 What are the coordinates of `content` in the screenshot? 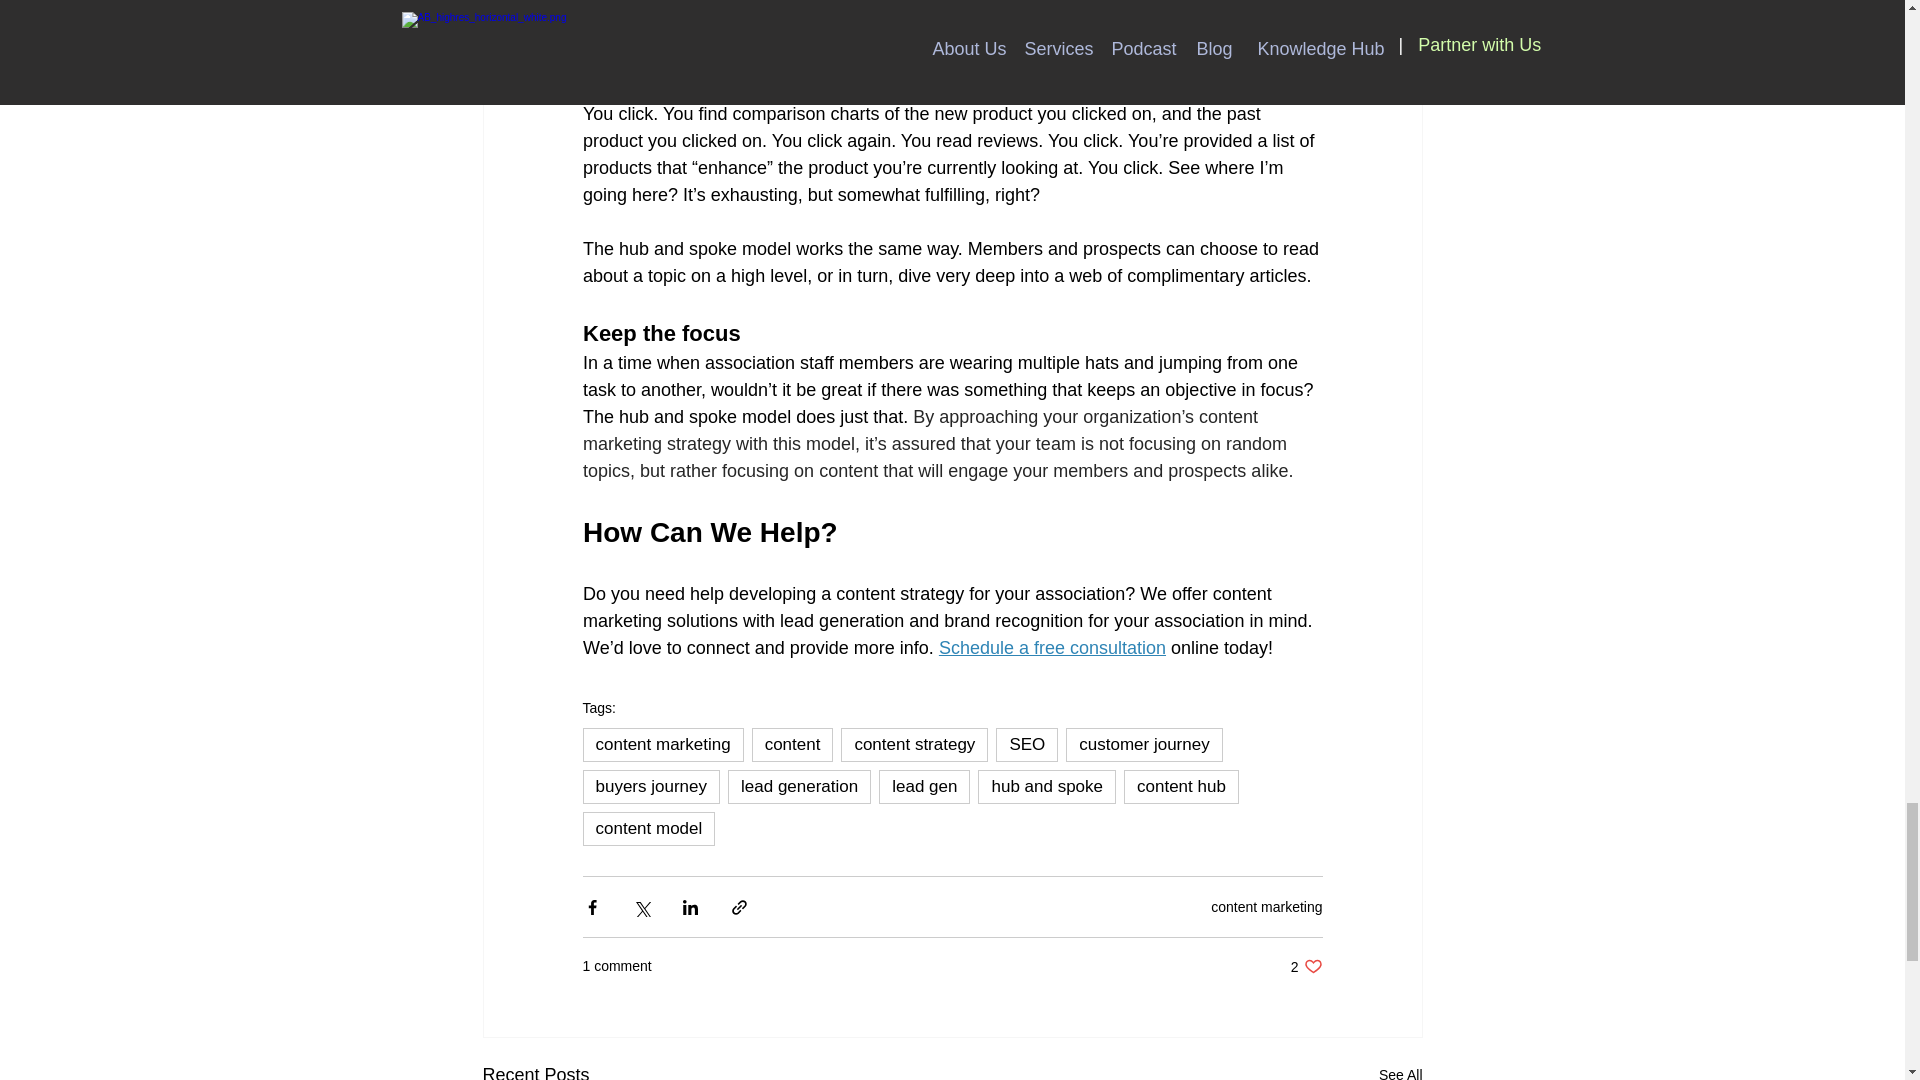 It's located at (792, 744).